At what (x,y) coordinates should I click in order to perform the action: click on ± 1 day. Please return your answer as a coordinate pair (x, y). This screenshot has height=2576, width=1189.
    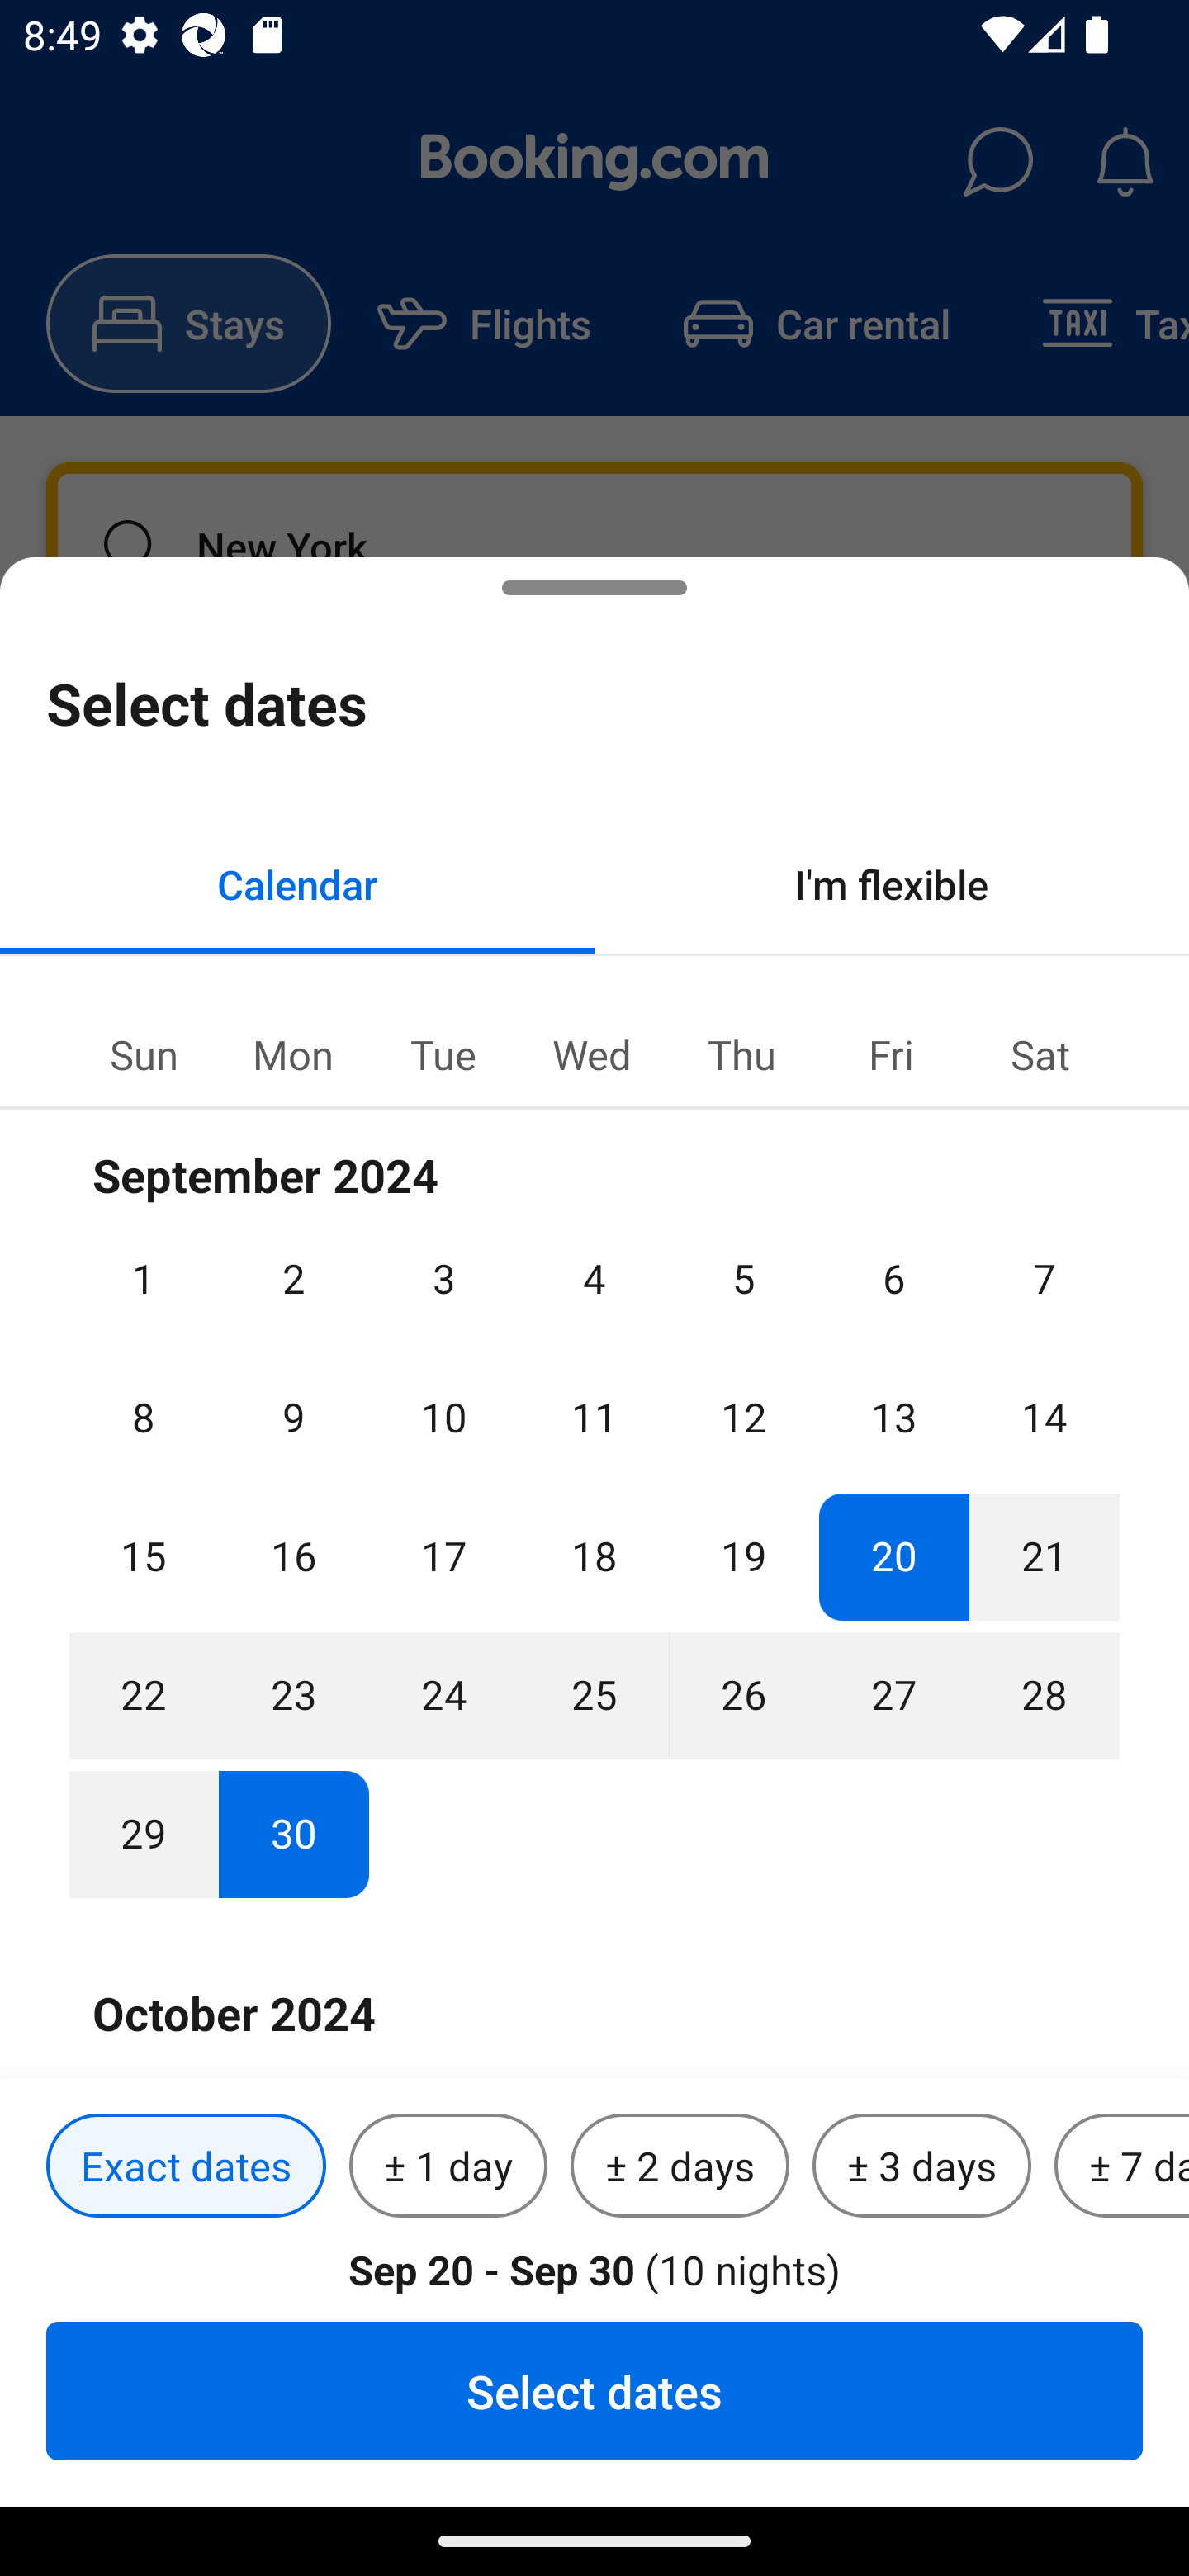
    Looking at the image, I should click on (448, 2166).